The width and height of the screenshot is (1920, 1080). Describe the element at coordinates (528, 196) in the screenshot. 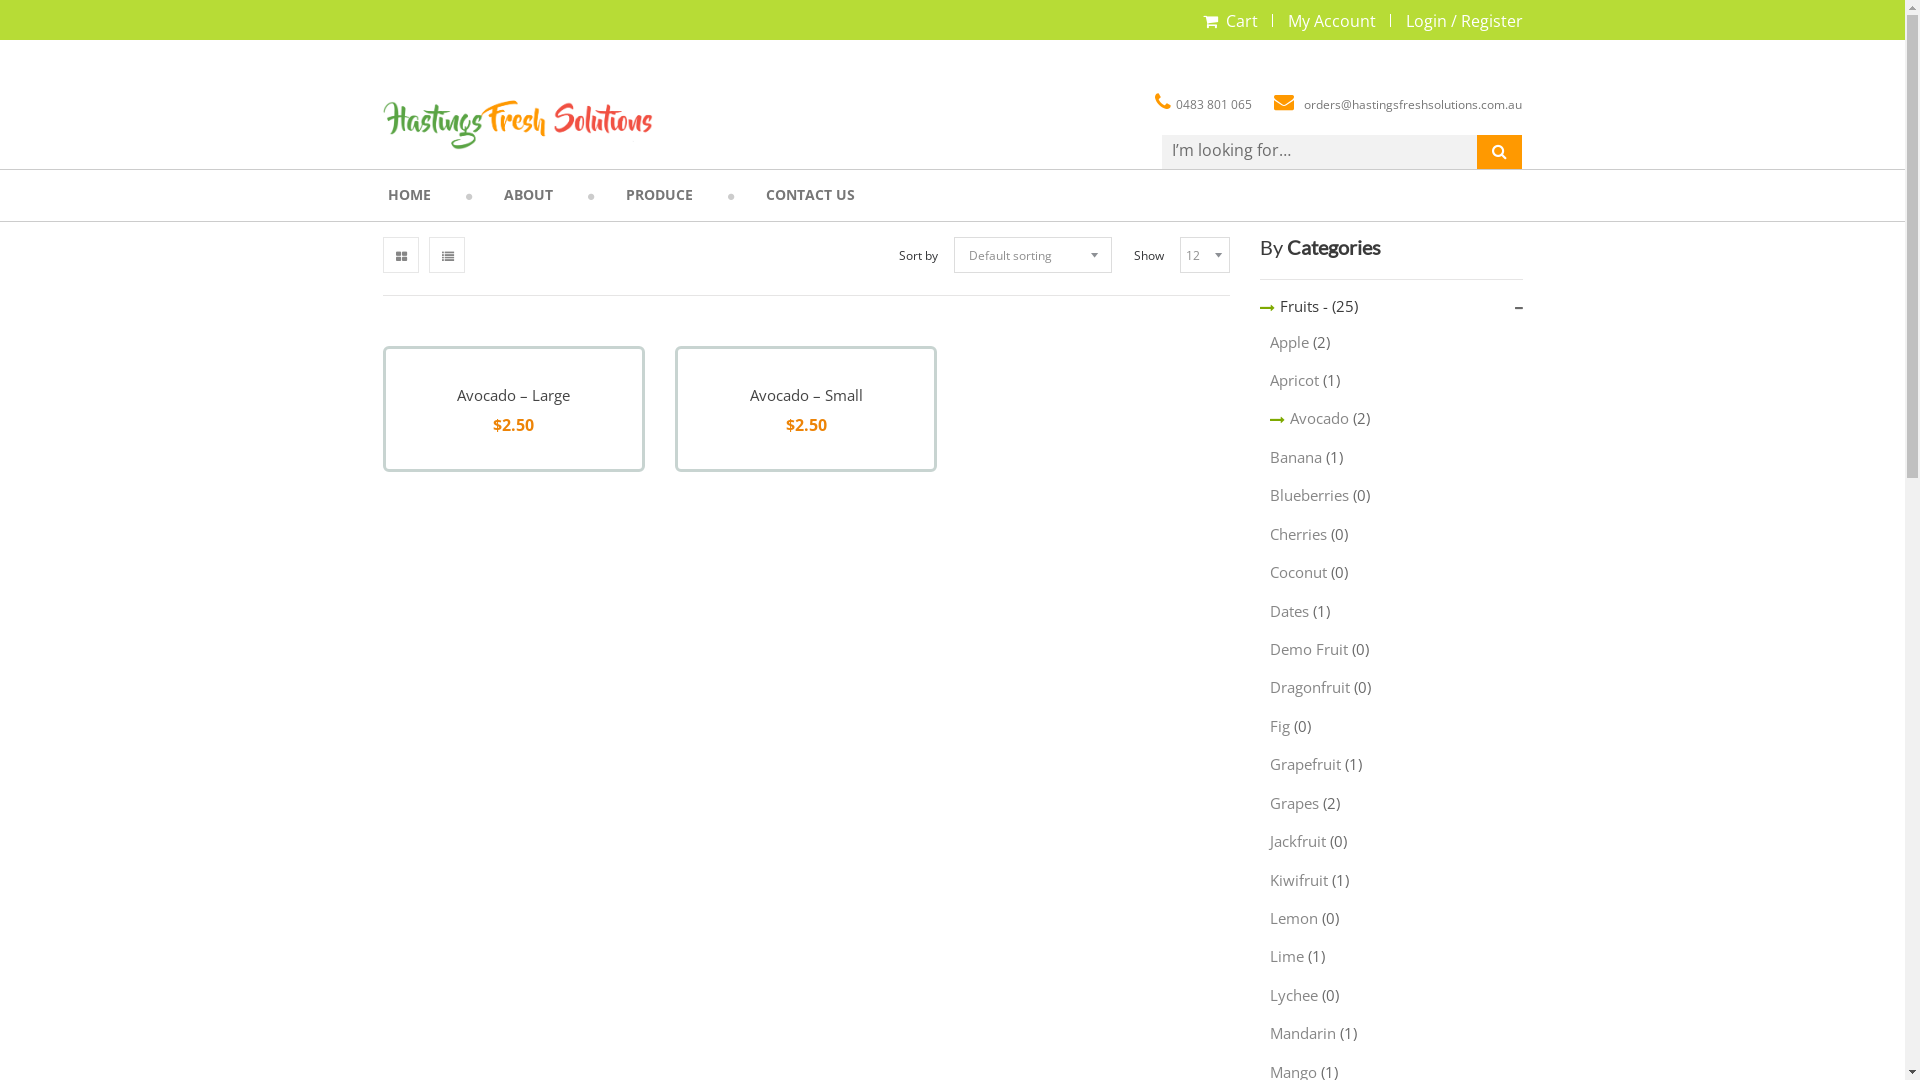

I see `ABOUT` at that location.